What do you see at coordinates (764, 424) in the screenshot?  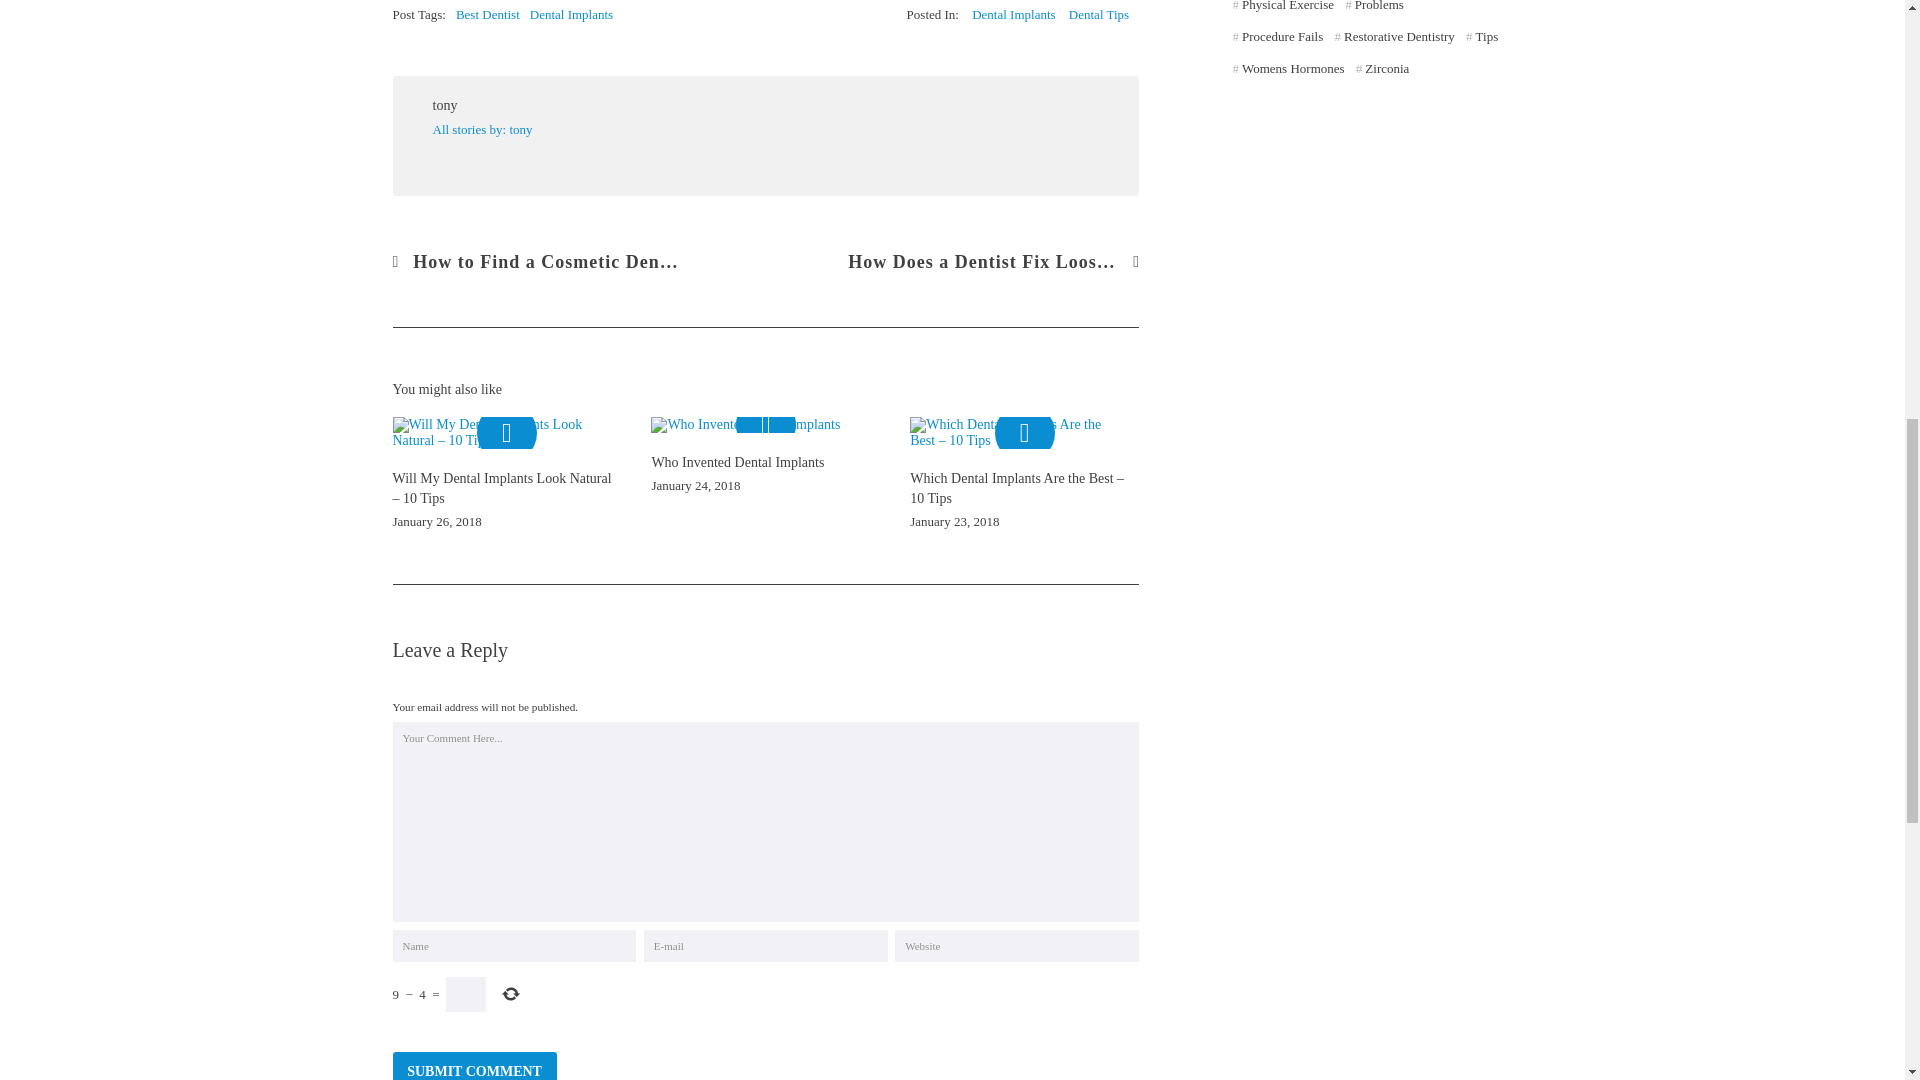 I see `Who Invented Dental Implants` at bounding box center [764, 424].